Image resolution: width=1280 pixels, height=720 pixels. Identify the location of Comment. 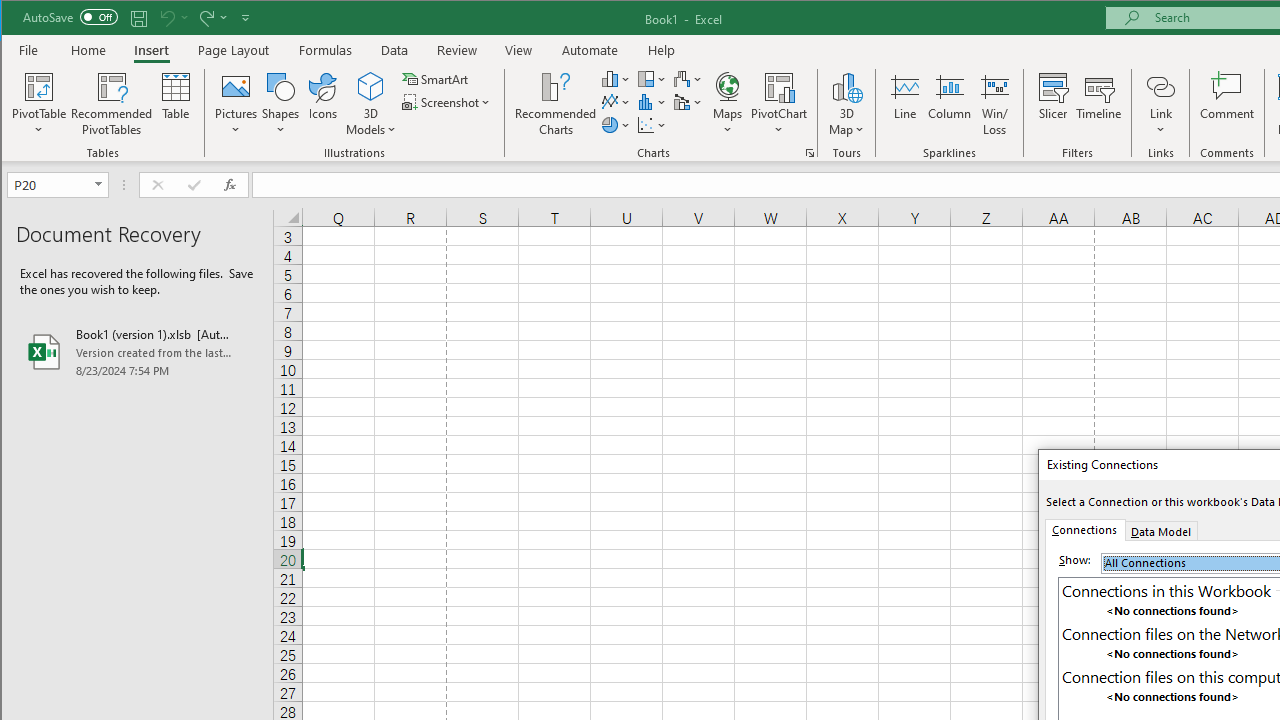
(1227, 104).